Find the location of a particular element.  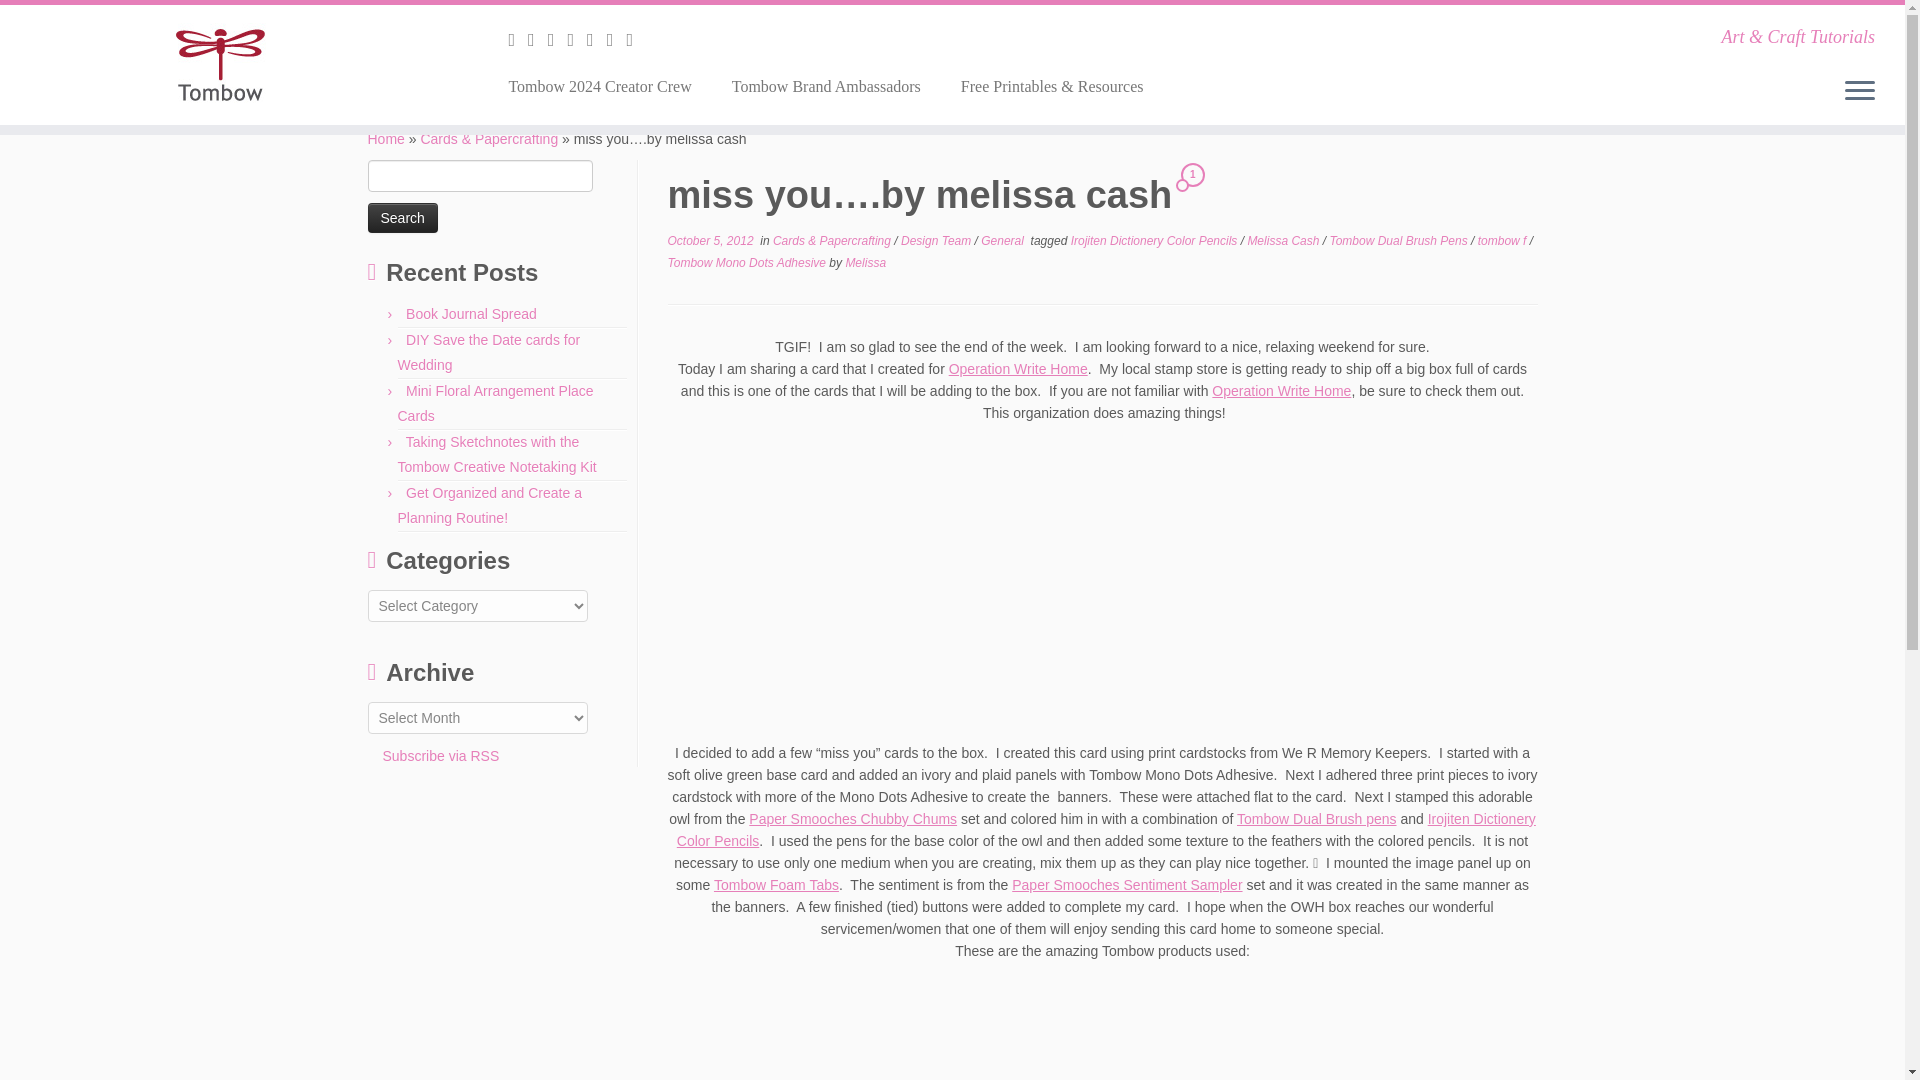

DIY Save the Date cards for Wedding is located at coordinates (489, 352).